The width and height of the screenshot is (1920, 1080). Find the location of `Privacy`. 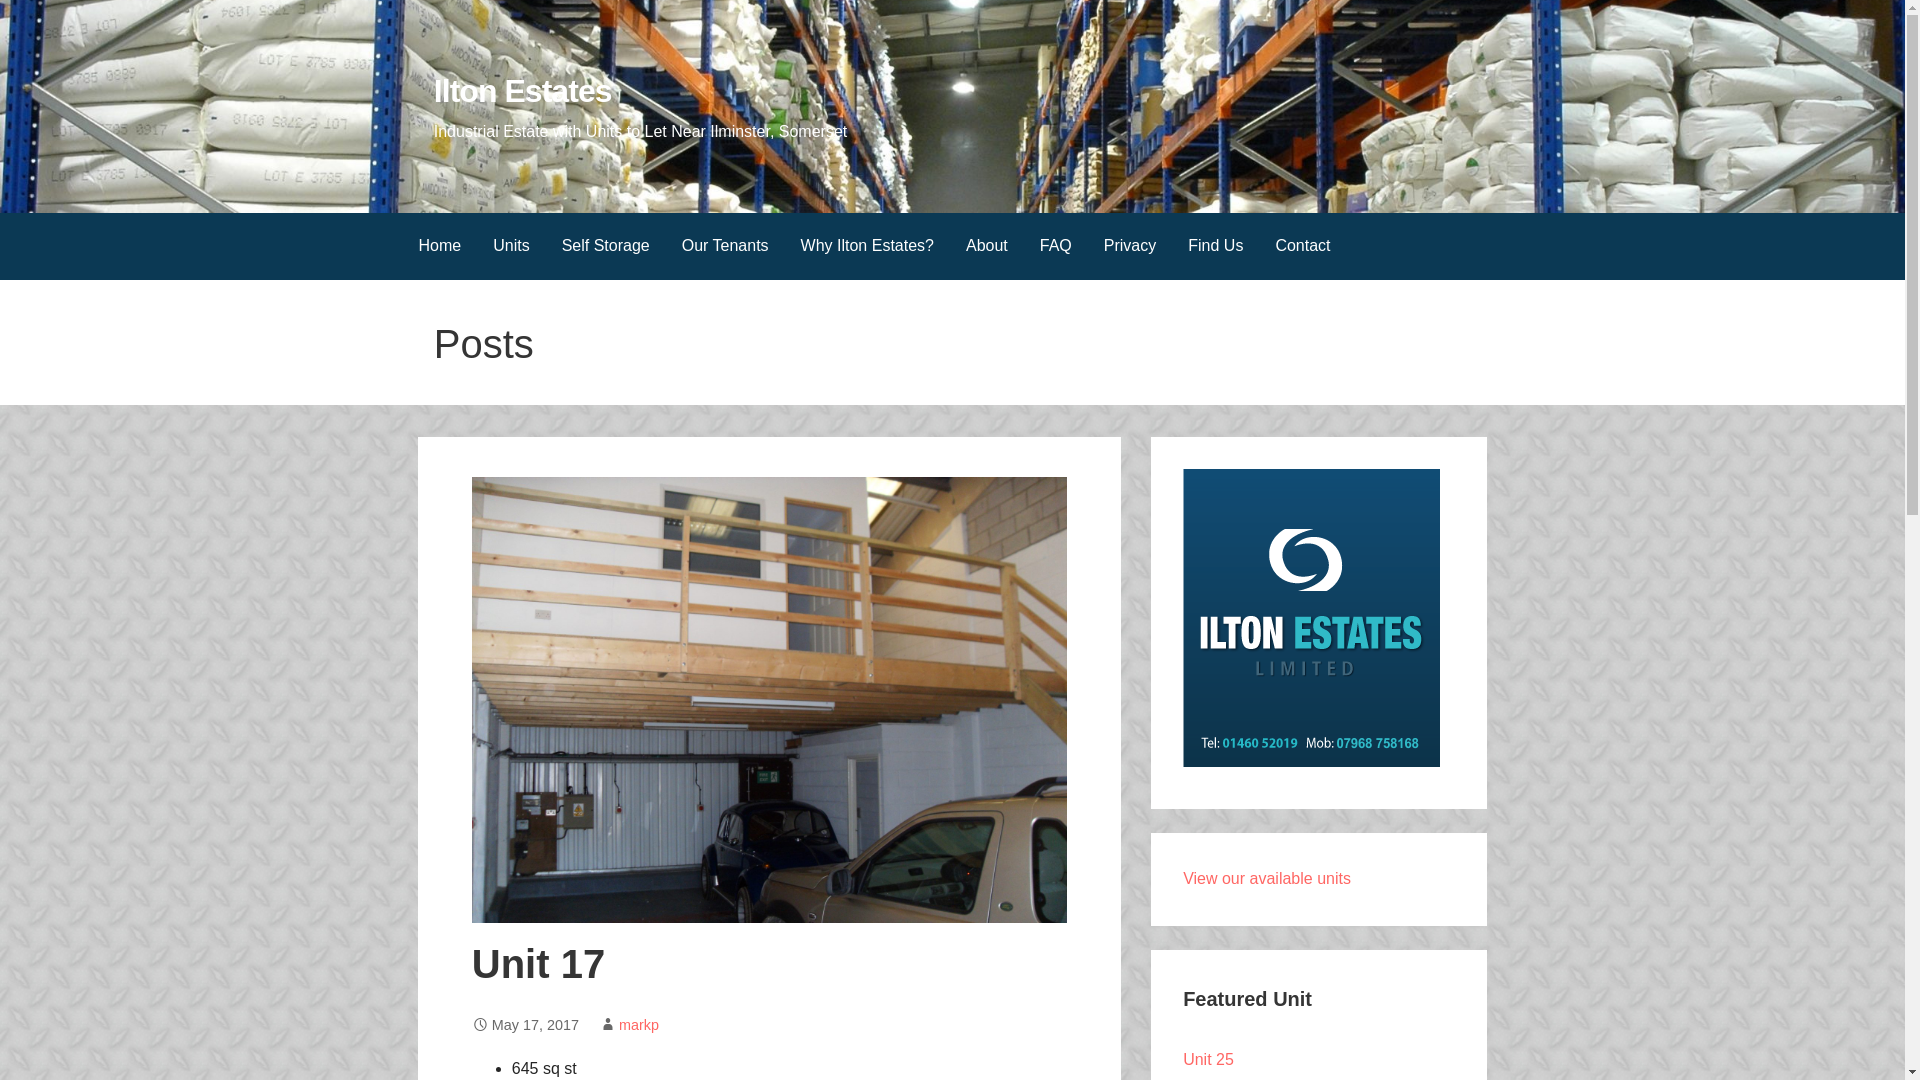

Privacy is located at coordinates (1130, 246).